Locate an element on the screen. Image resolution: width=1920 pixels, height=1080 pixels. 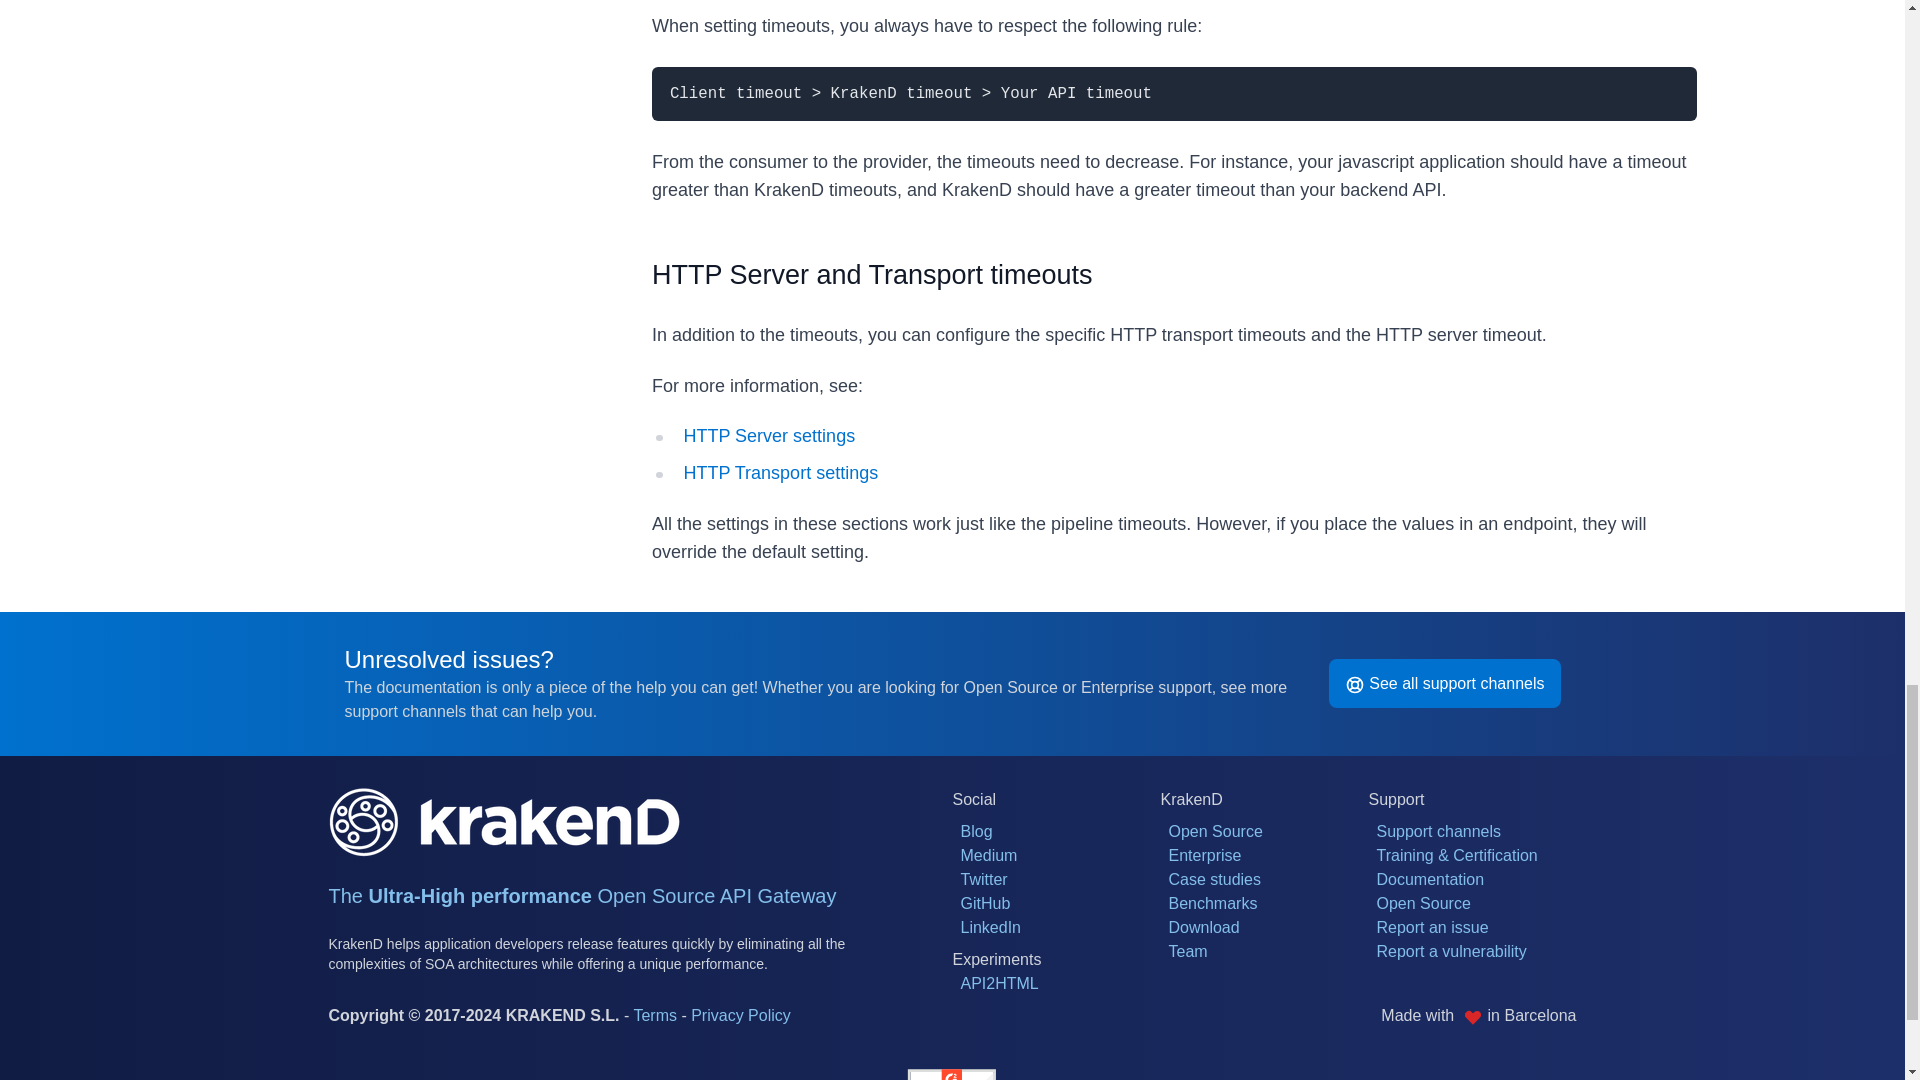
KrakenD API Gateway is a leader in API Management on G2 is located at coordinates (952, 1070).